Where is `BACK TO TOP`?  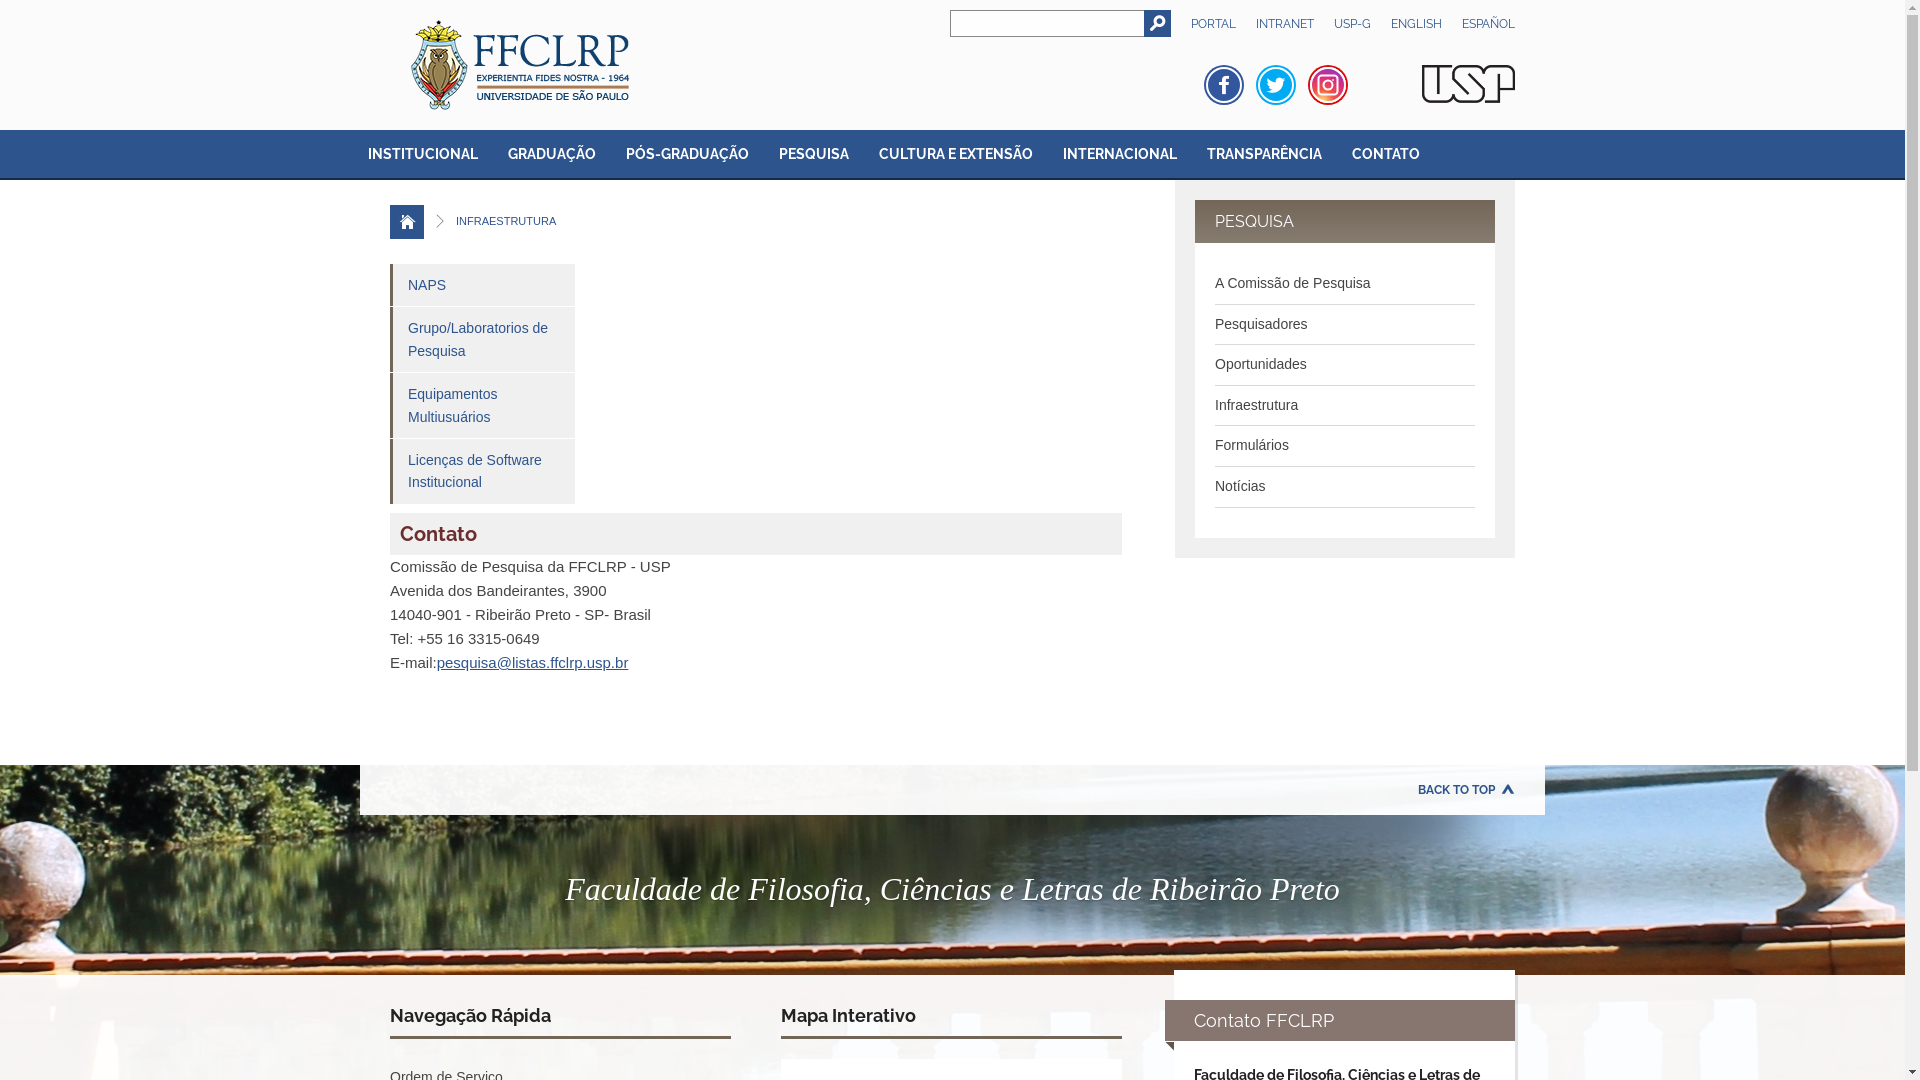
BACK TO TOP is located at coordinates (1466, 790).